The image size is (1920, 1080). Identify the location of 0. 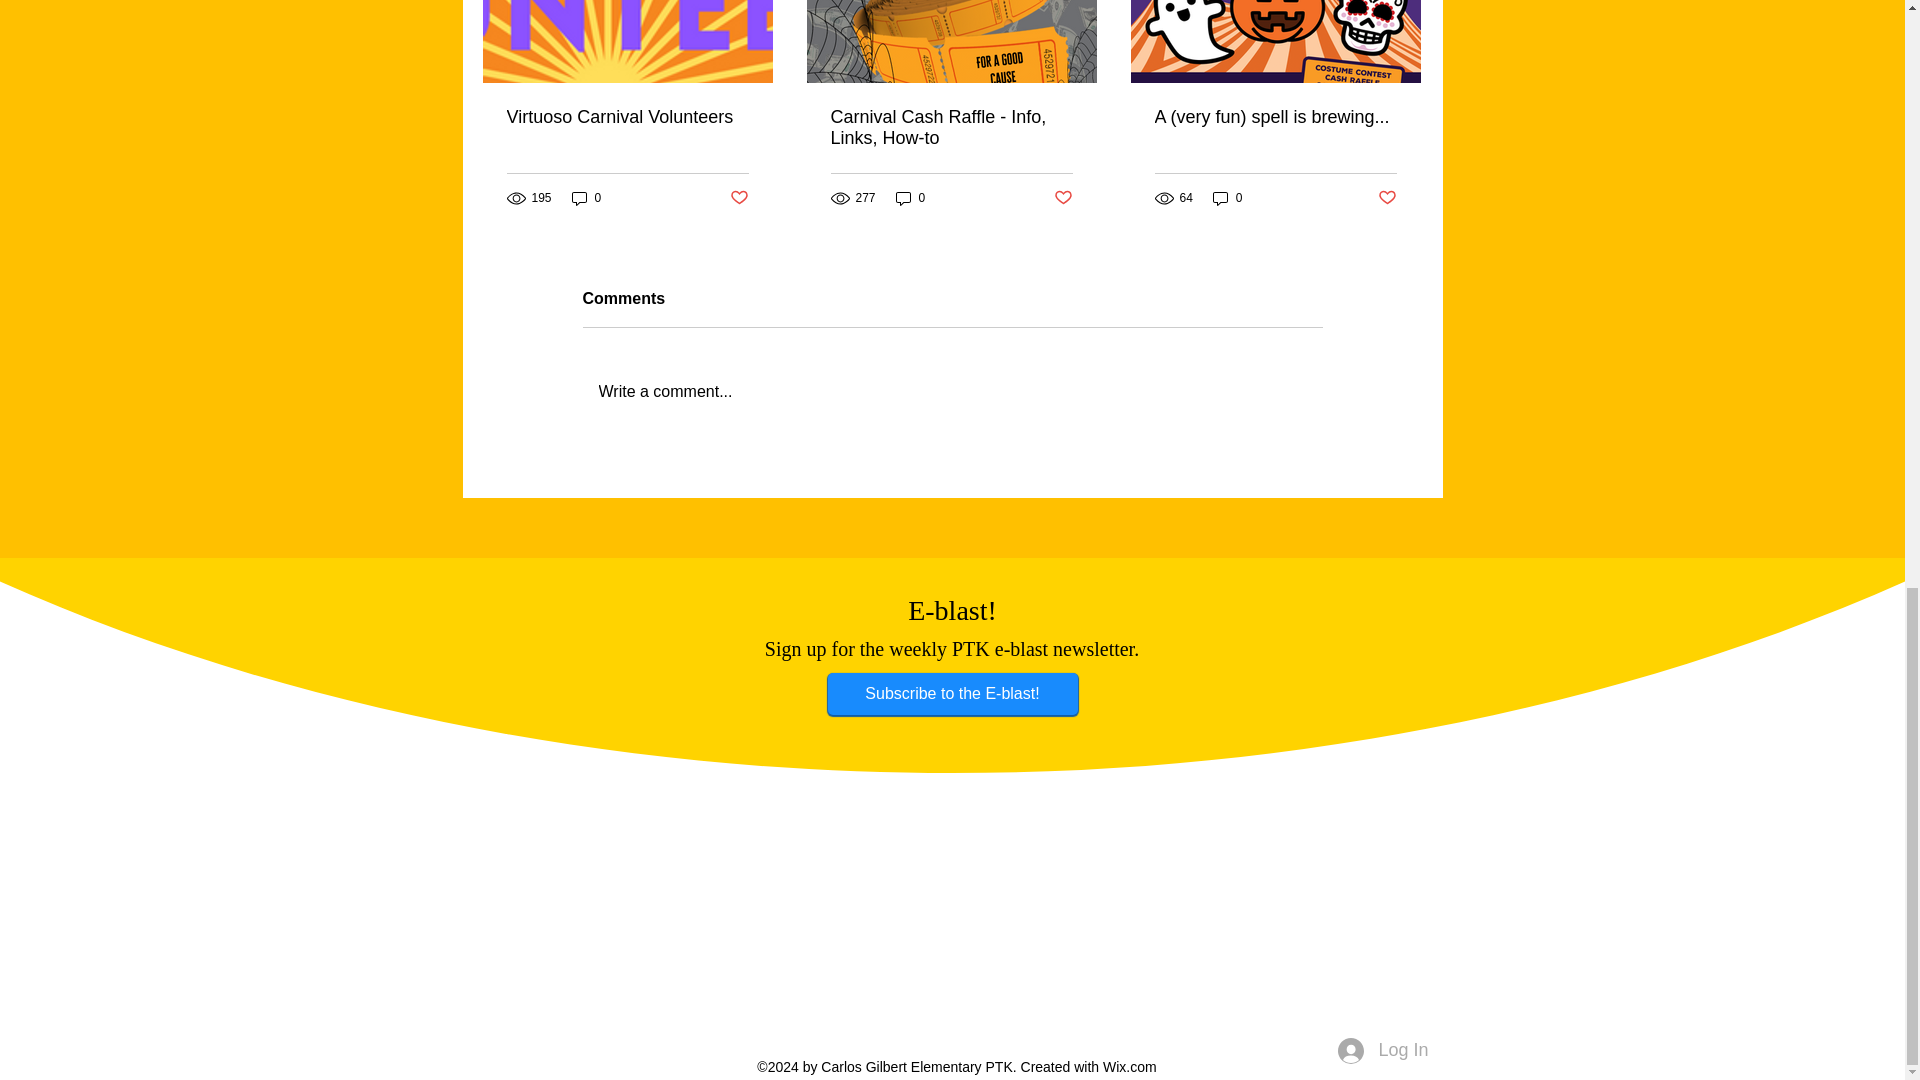
(587, 198).